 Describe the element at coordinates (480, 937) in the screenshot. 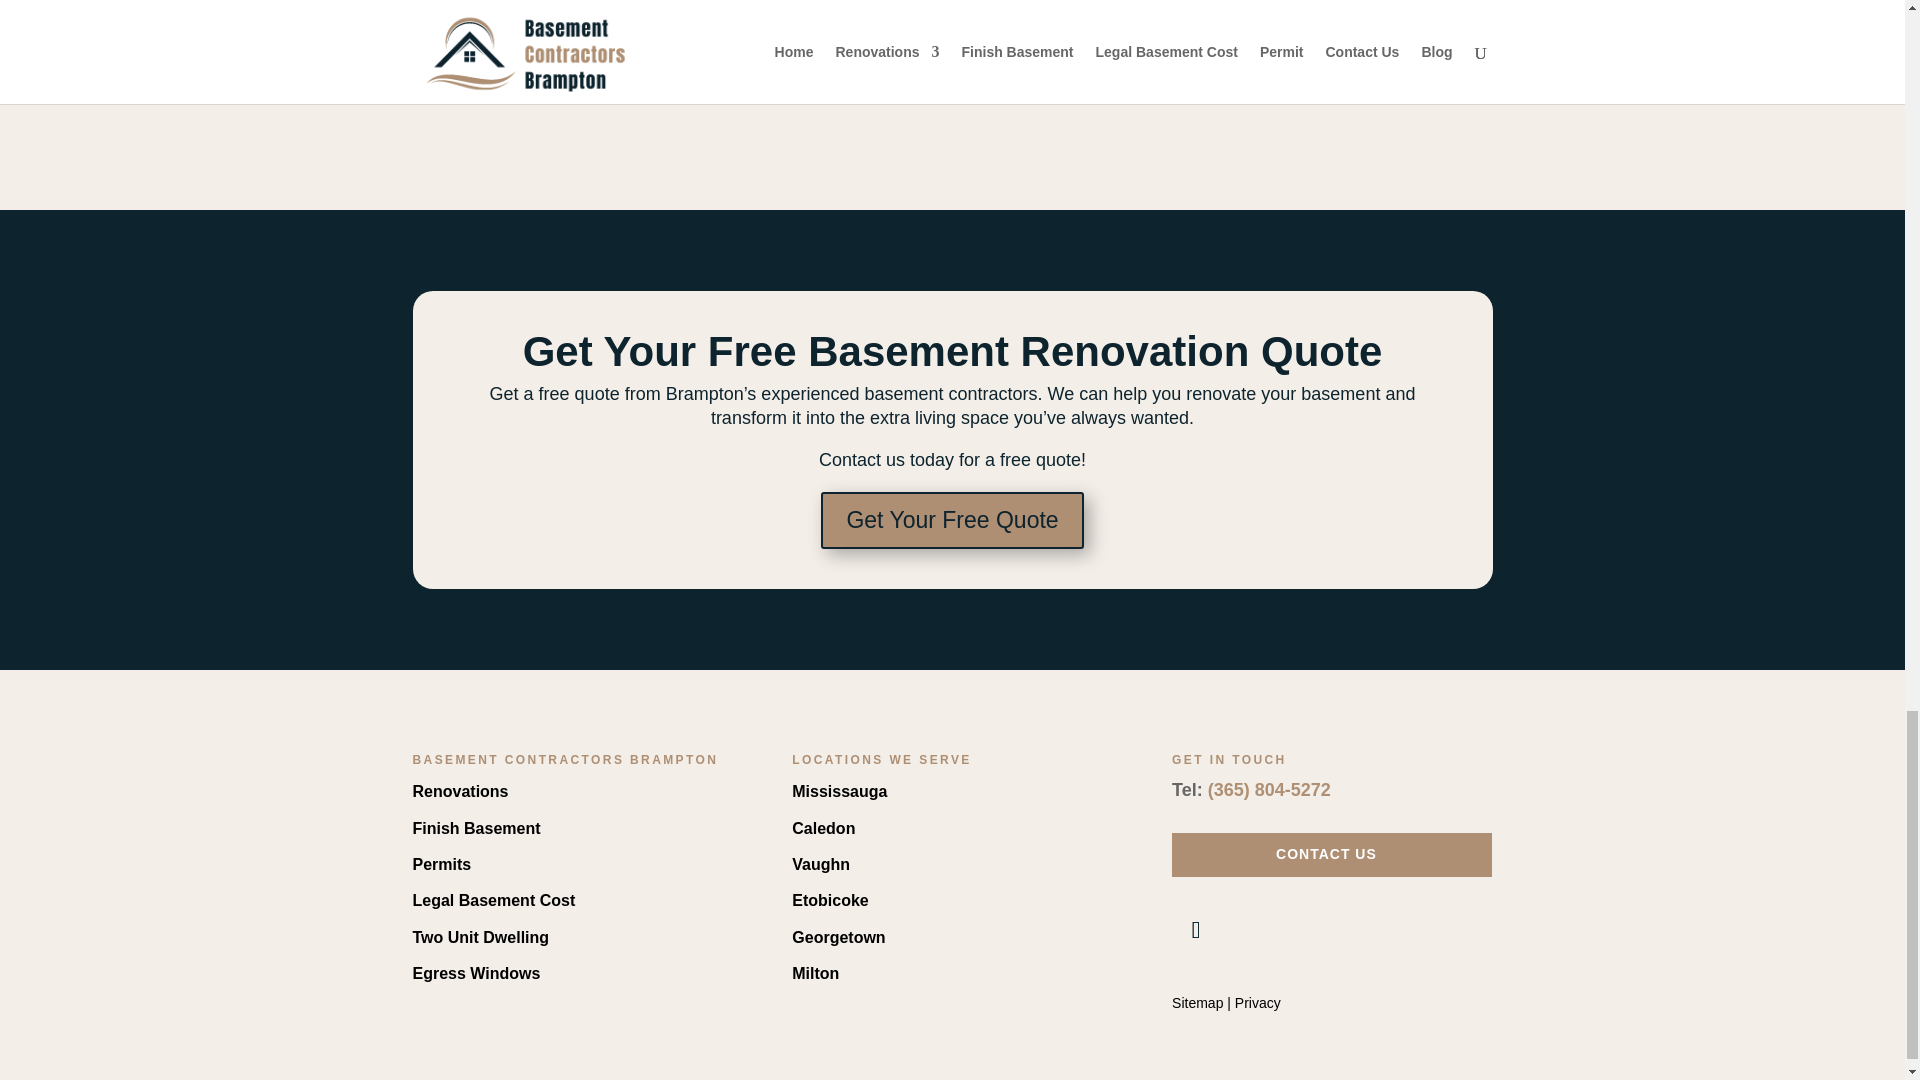

I see `Two Unit Dwelling` at that location.